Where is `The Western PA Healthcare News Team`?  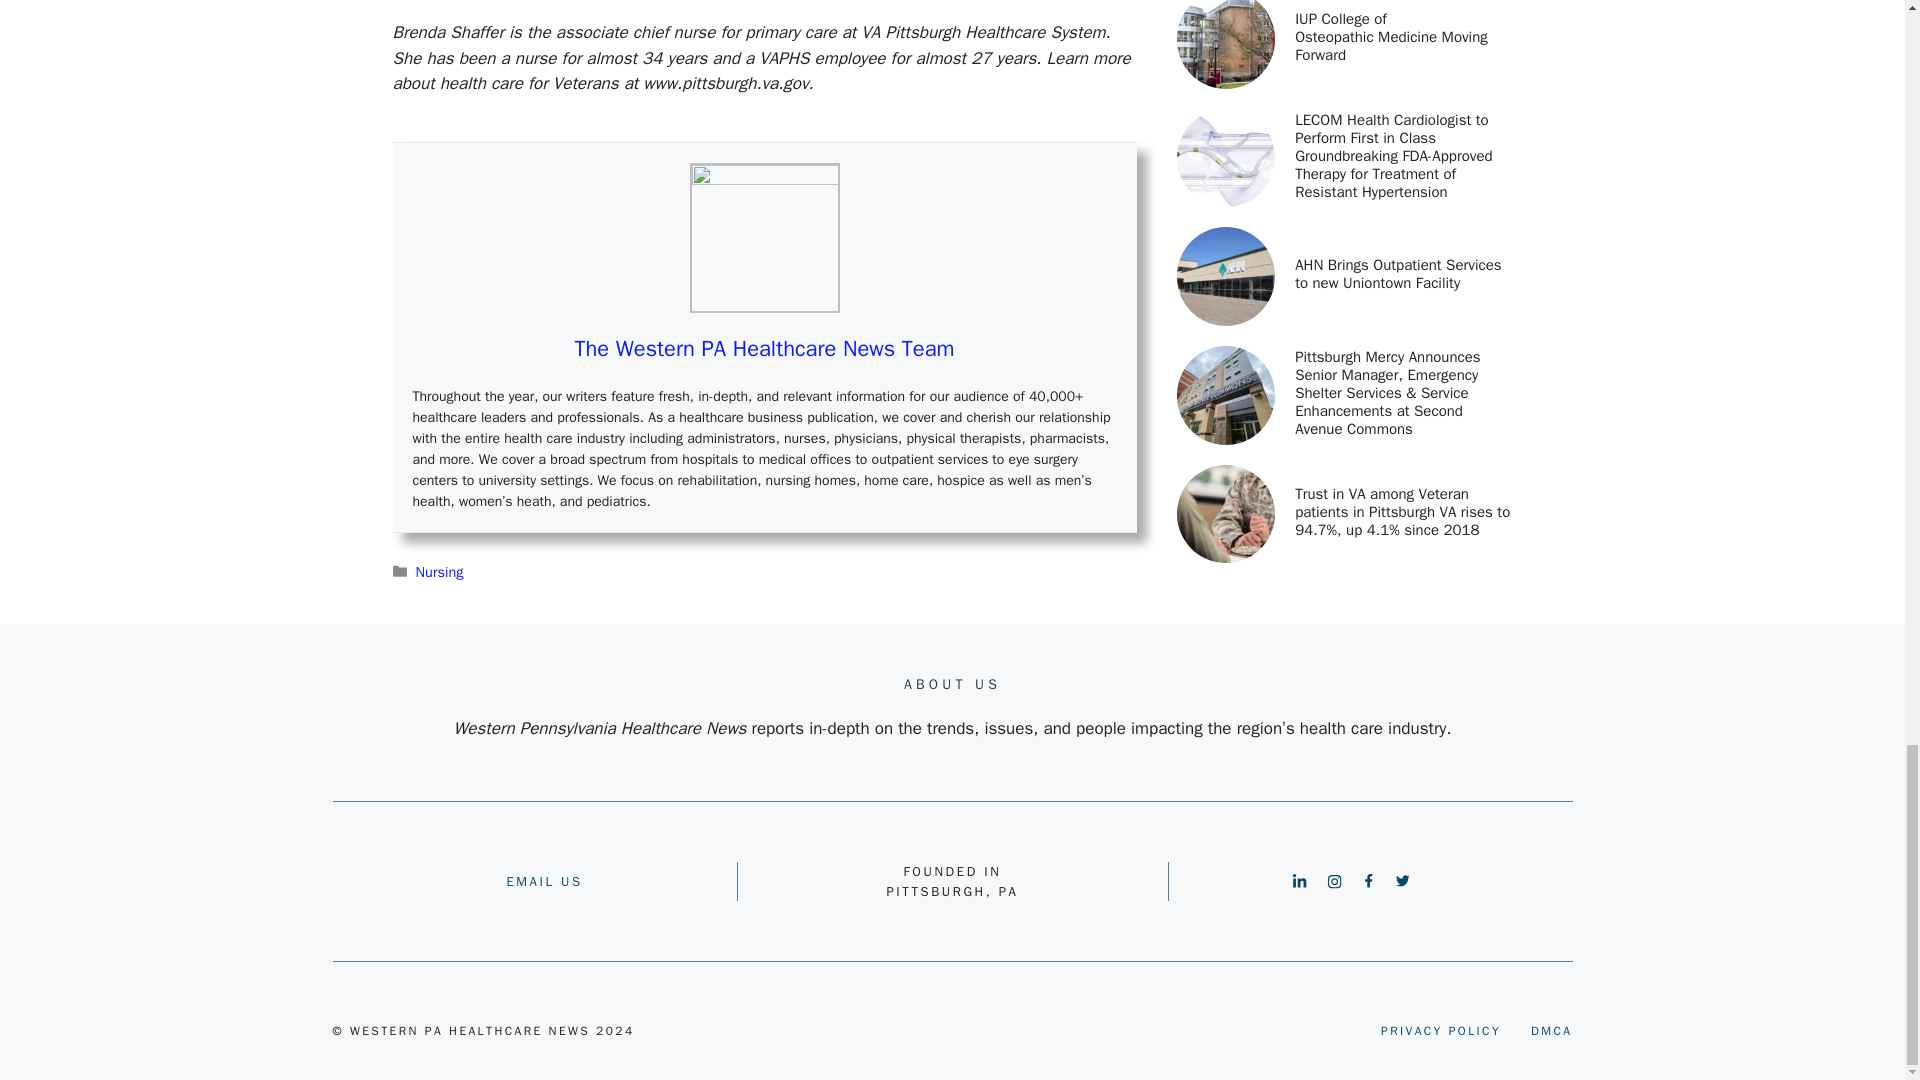 The Western PA Healthcare News Team is located at coordinates (764, 348).